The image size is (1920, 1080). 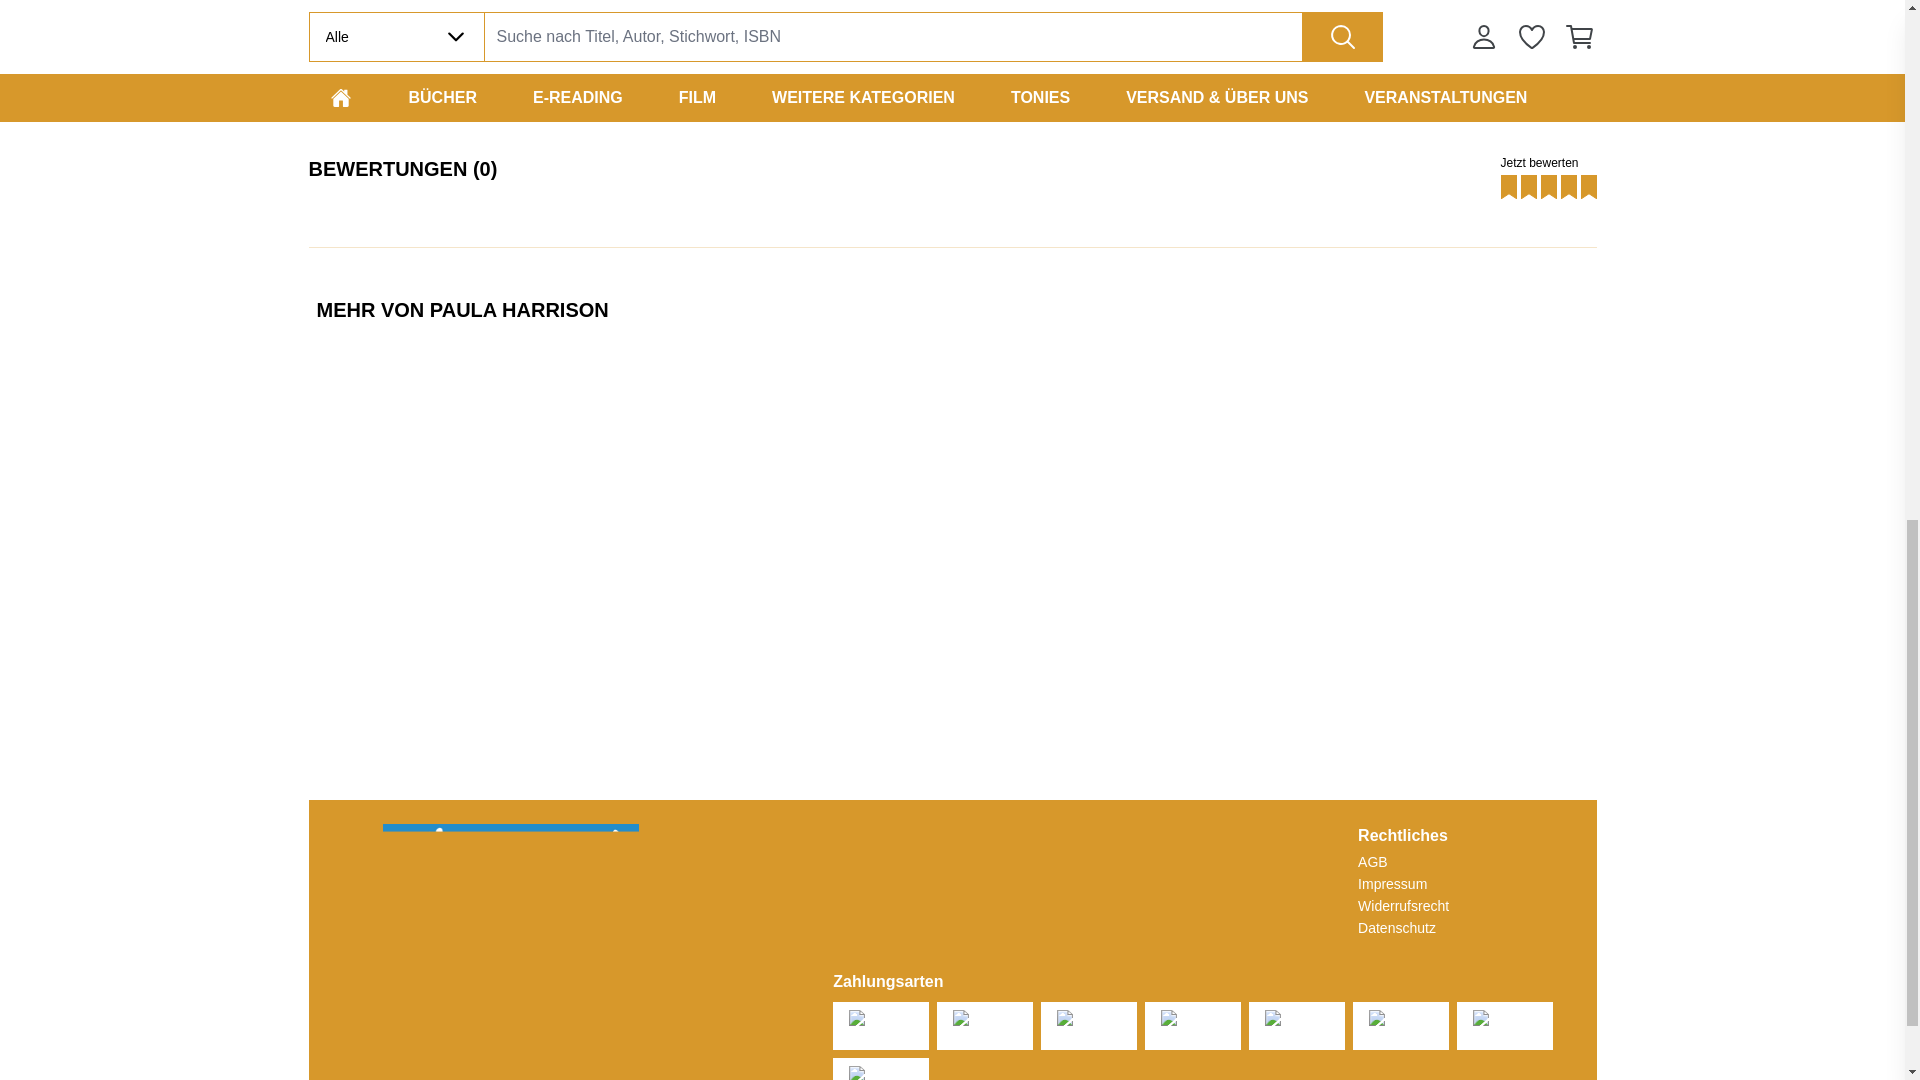 What do you see at coordinates (1403, 862) in the screenshot?
I see `AGB` at bounding box center [1403, 862].